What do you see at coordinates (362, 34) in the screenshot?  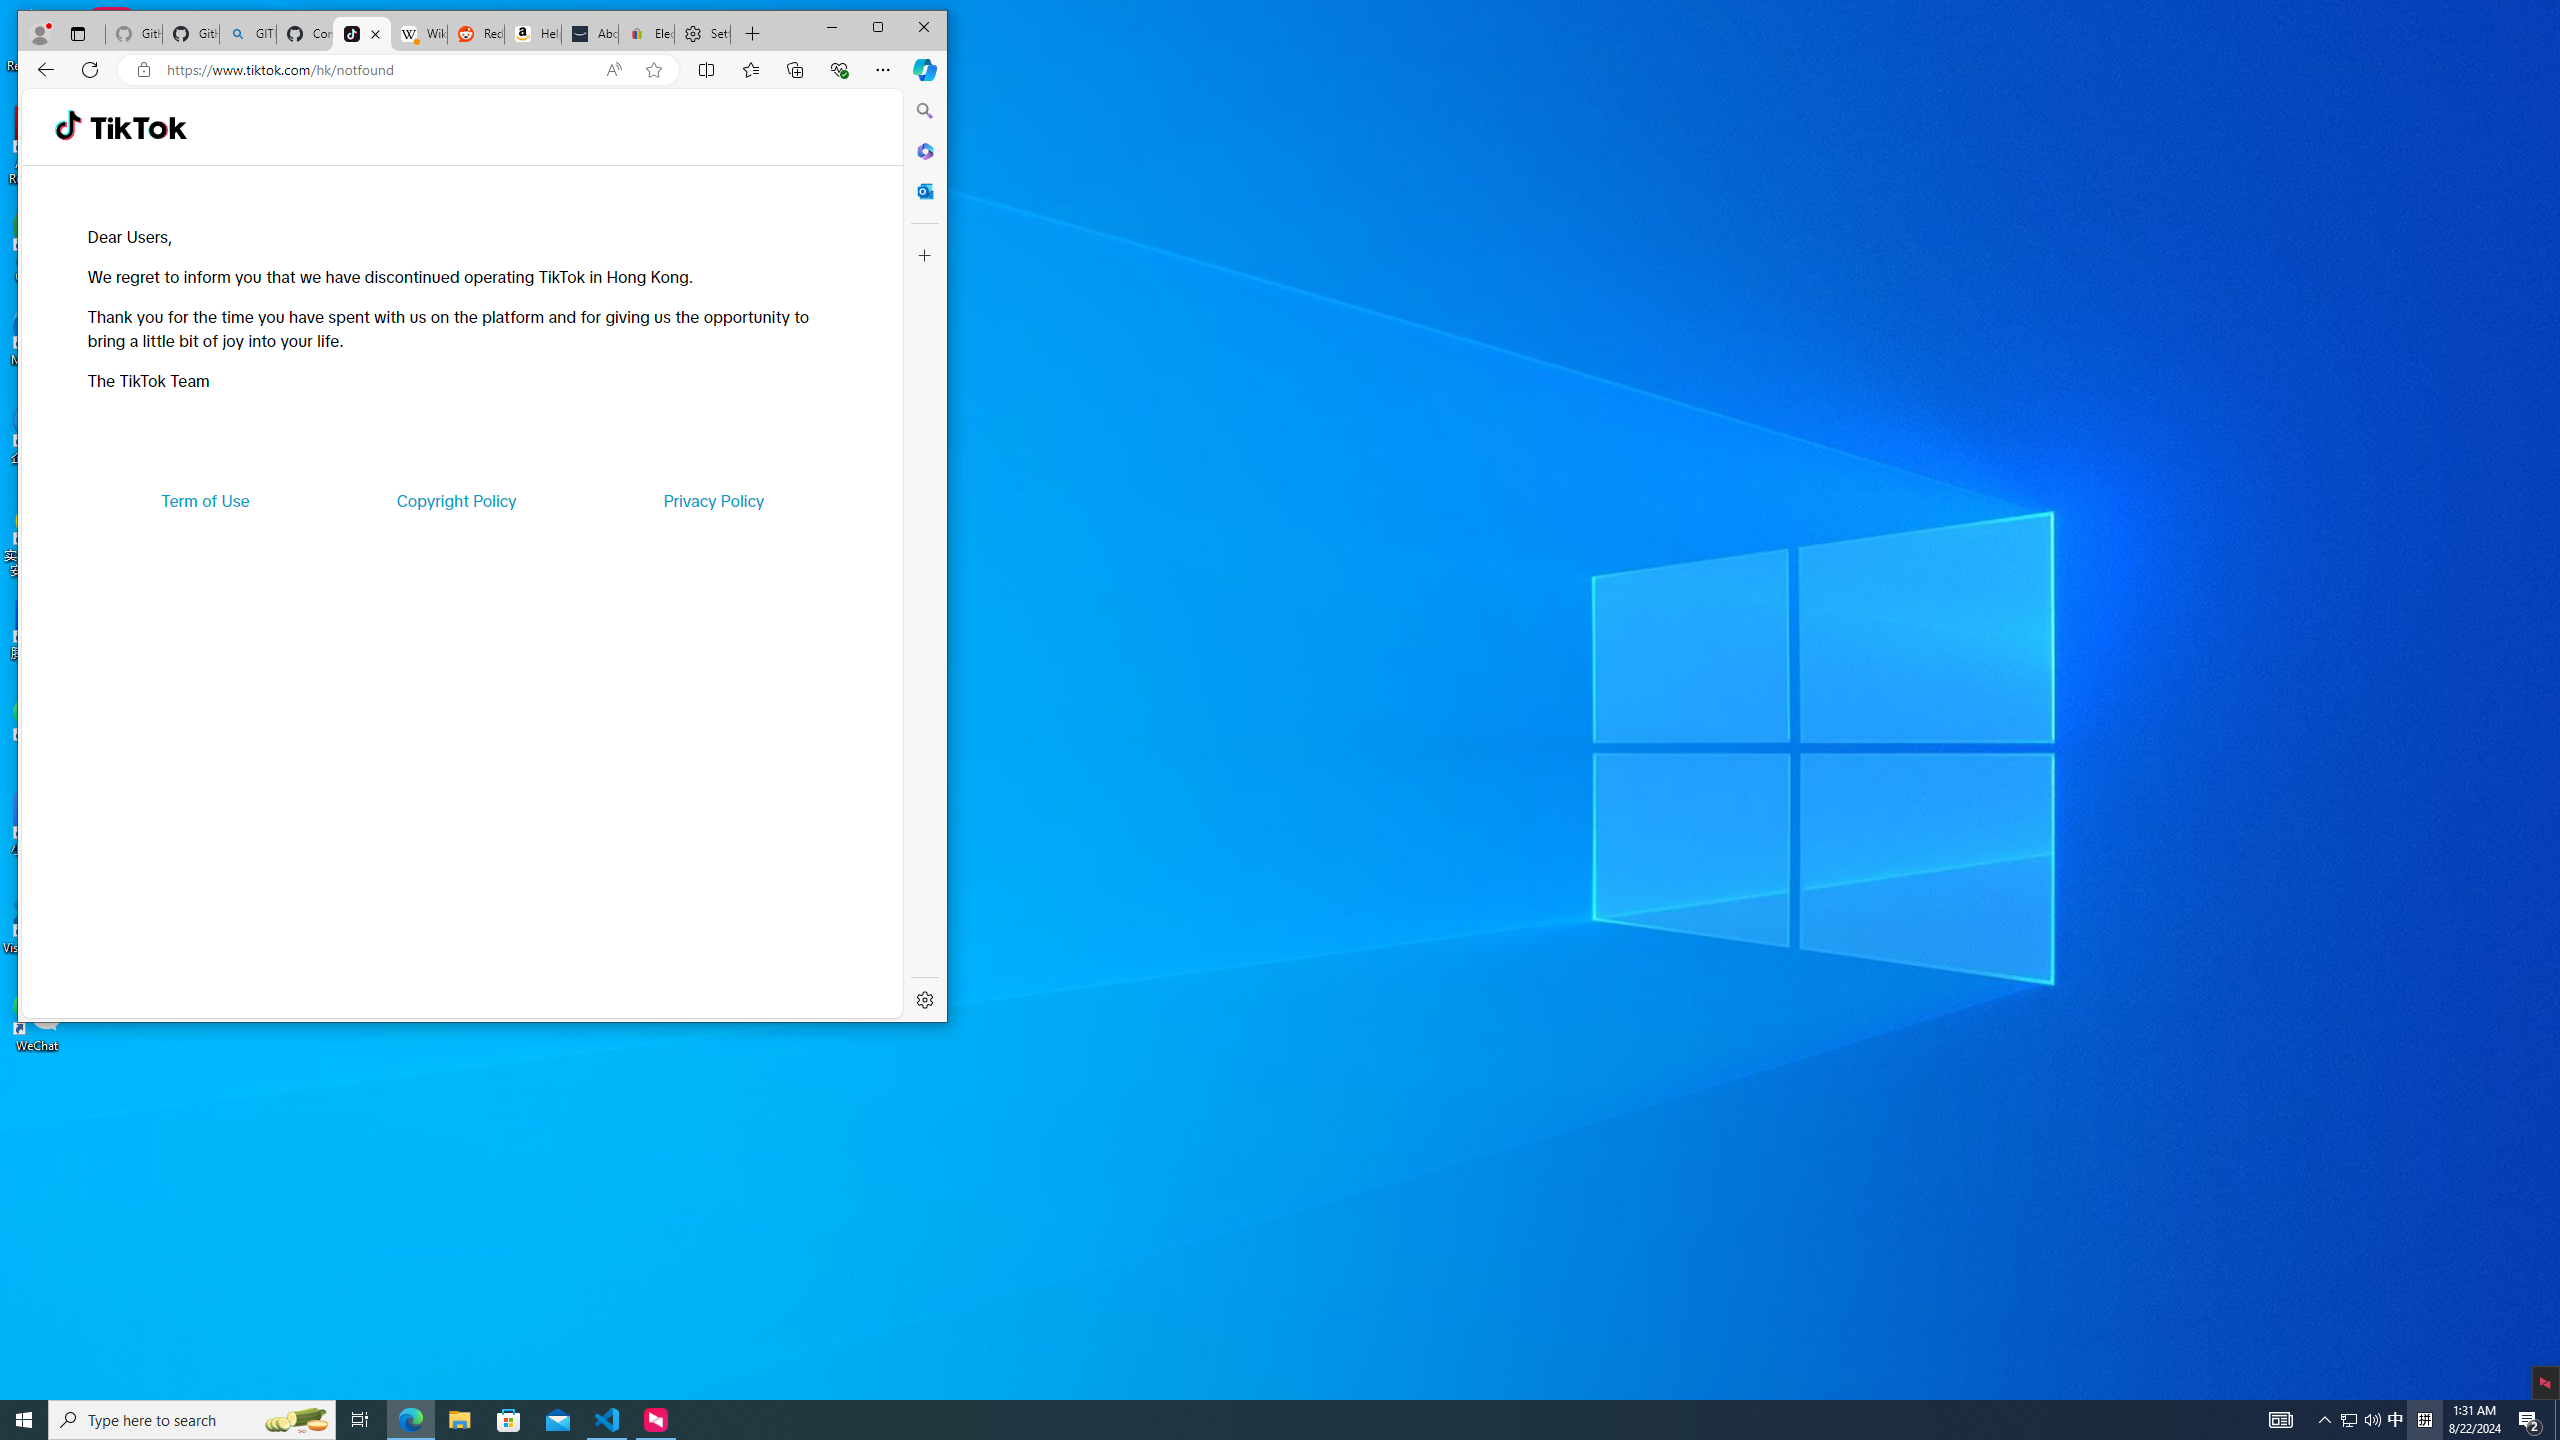 I see `TikTok` at bounding box center [362, 34].